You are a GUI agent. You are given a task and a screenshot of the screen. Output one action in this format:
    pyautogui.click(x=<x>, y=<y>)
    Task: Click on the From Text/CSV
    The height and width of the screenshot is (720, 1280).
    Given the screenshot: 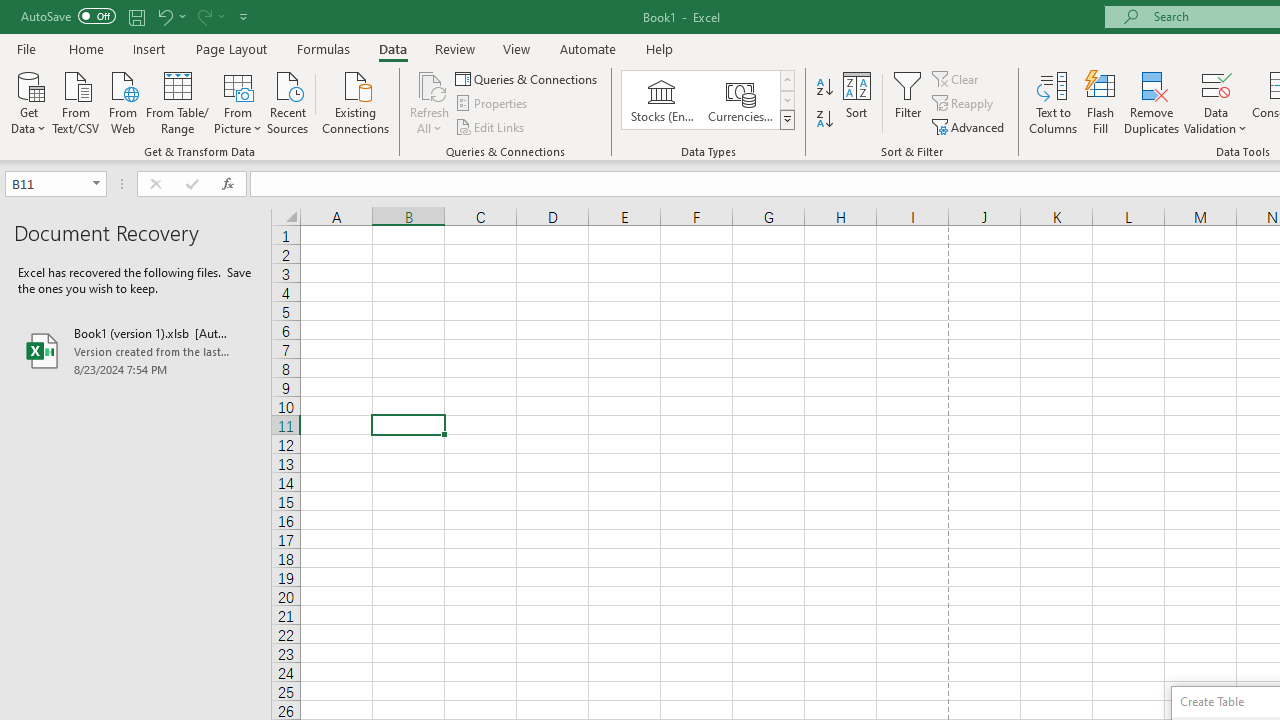 What is the action you would take?
    pyautogui.click(x=76, y=101)
    